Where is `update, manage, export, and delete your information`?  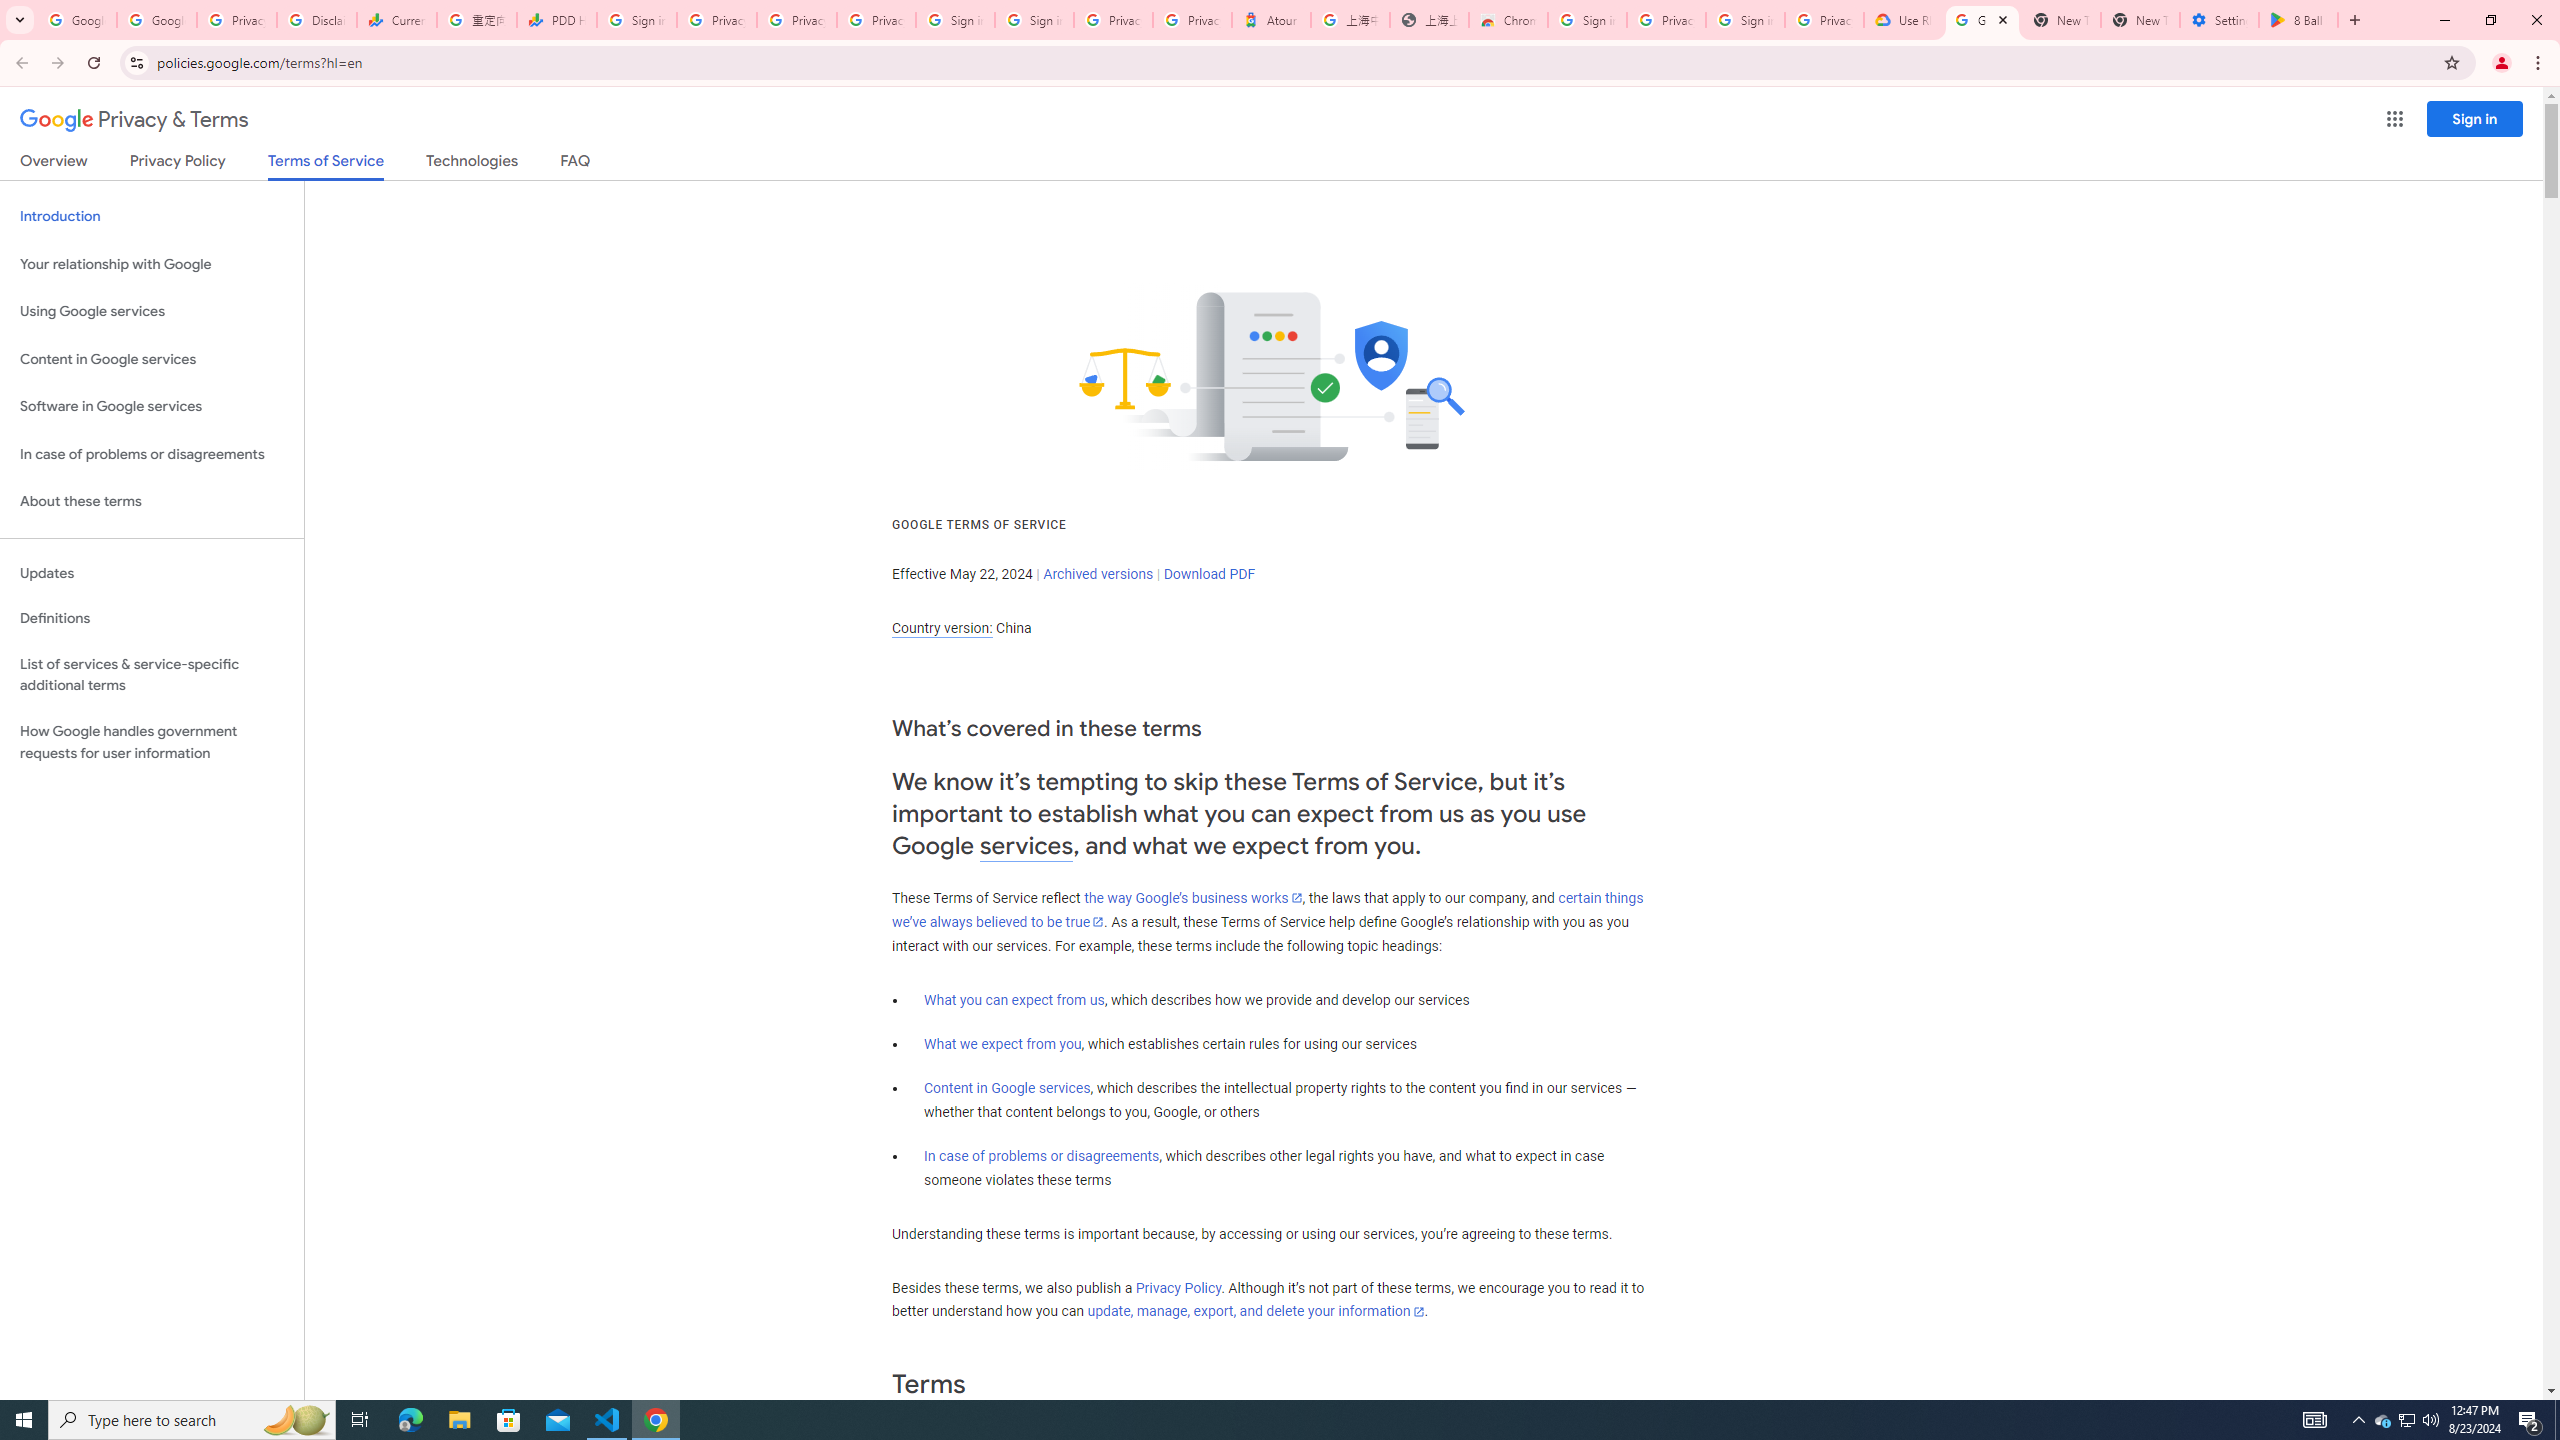
update, manage, export, and delete your information is located at coordinates (1256, 1312).